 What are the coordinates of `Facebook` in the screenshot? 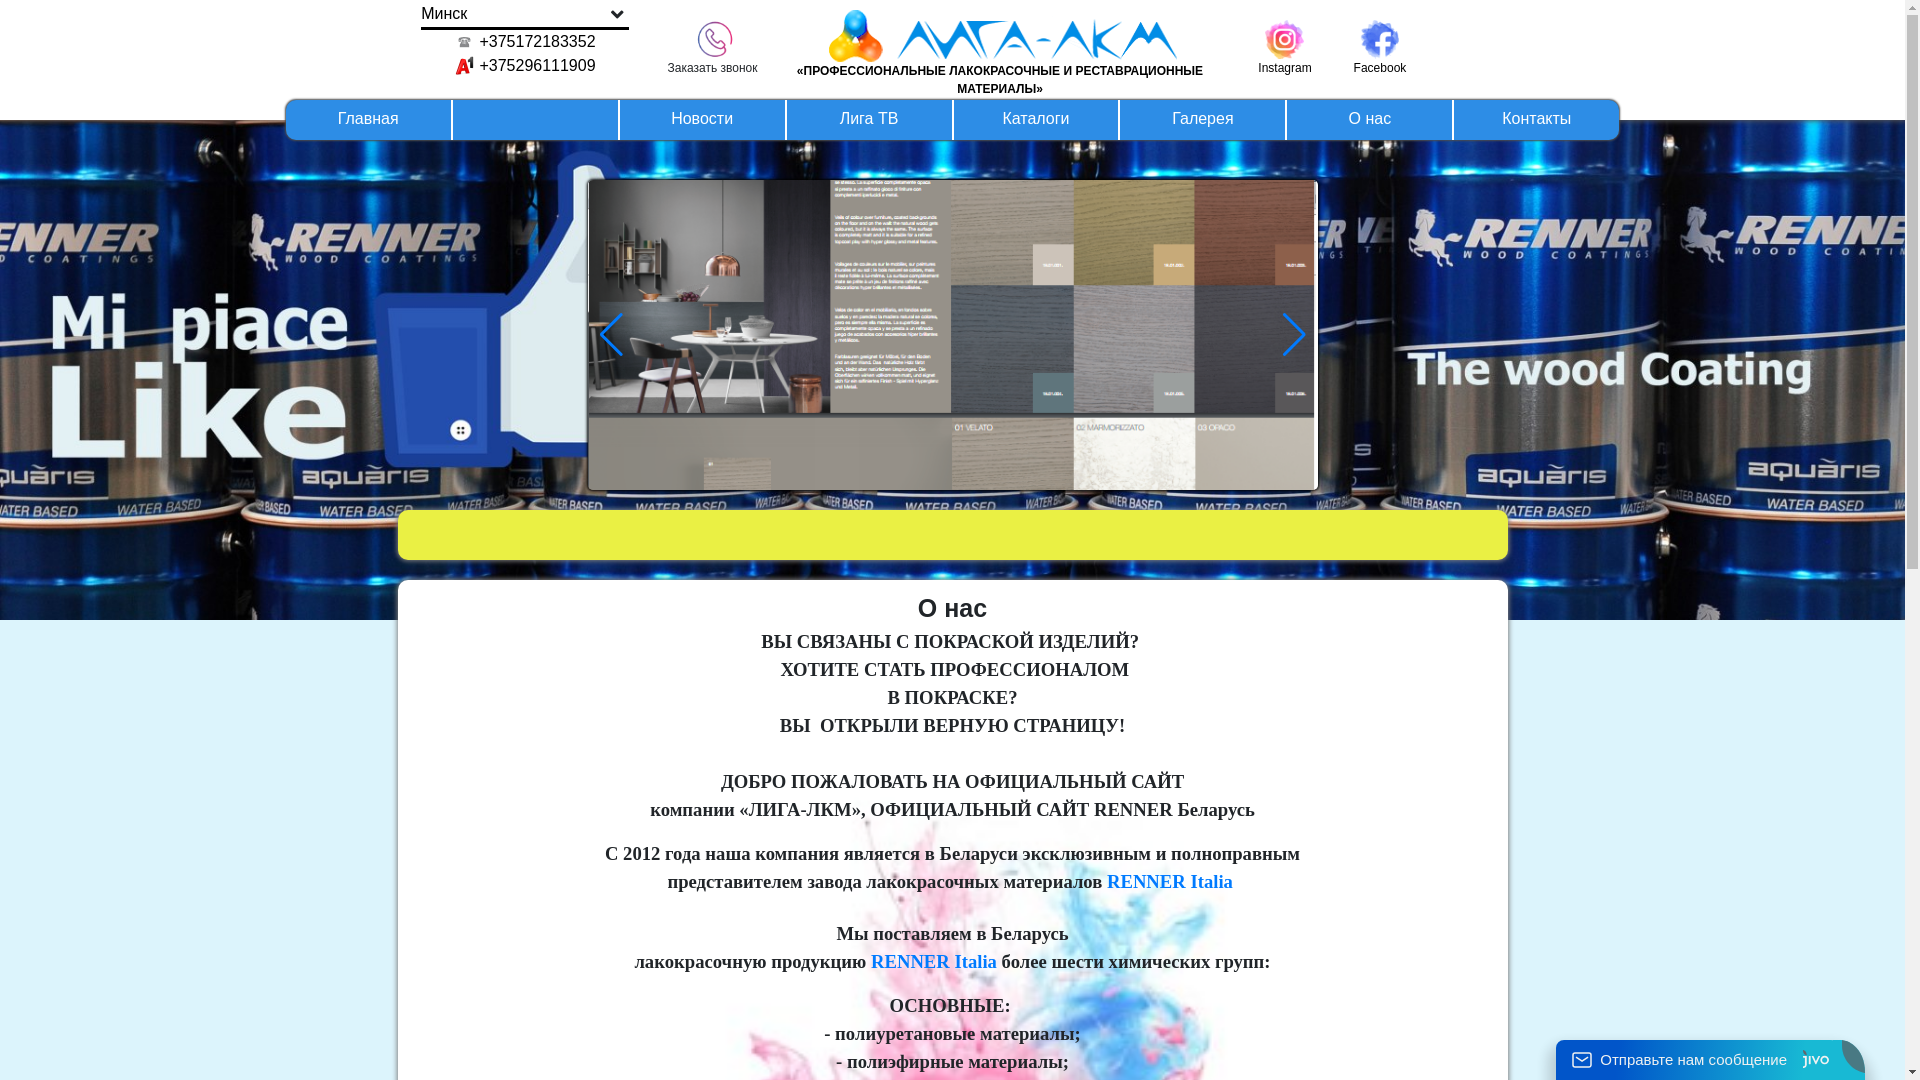 It's located at (1380, 38).